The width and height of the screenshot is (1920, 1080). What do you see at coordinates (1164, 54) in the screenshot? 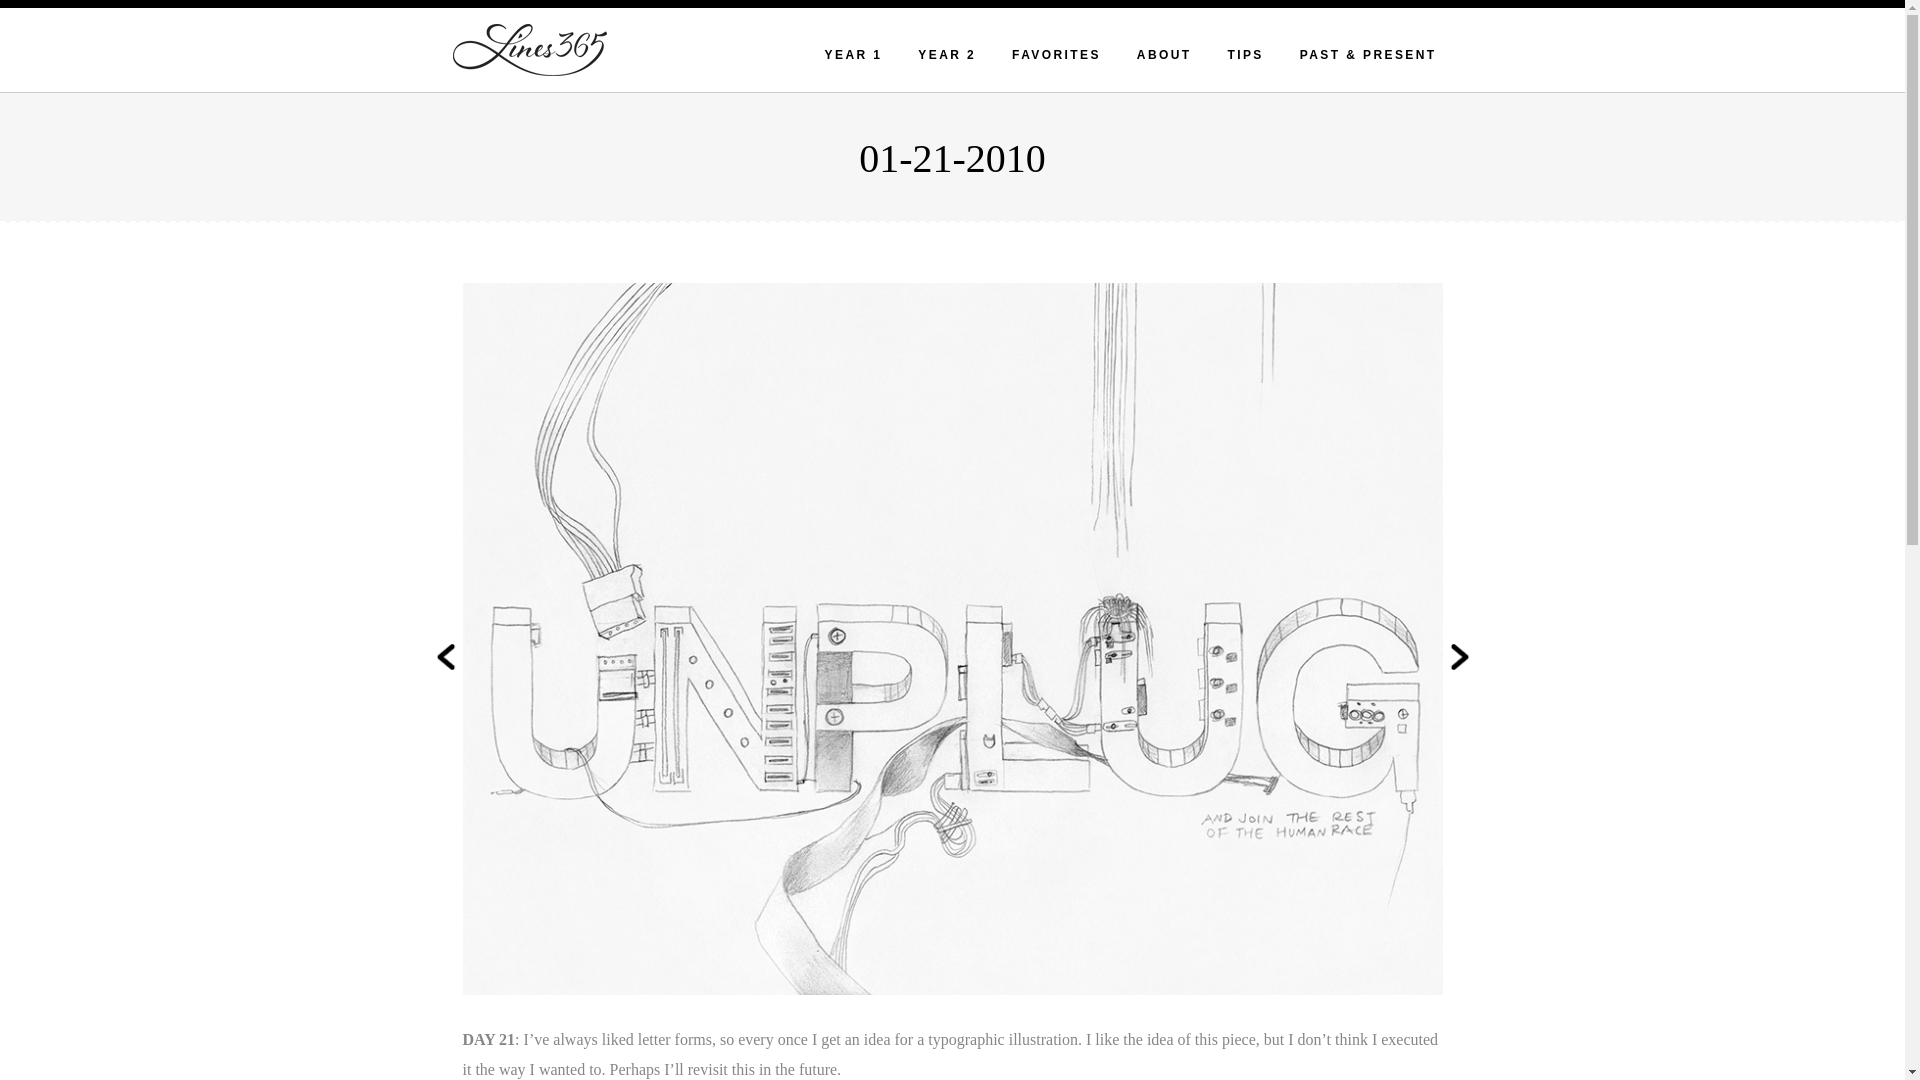
I see `ABOUT` at bounding box center [1164, 54].